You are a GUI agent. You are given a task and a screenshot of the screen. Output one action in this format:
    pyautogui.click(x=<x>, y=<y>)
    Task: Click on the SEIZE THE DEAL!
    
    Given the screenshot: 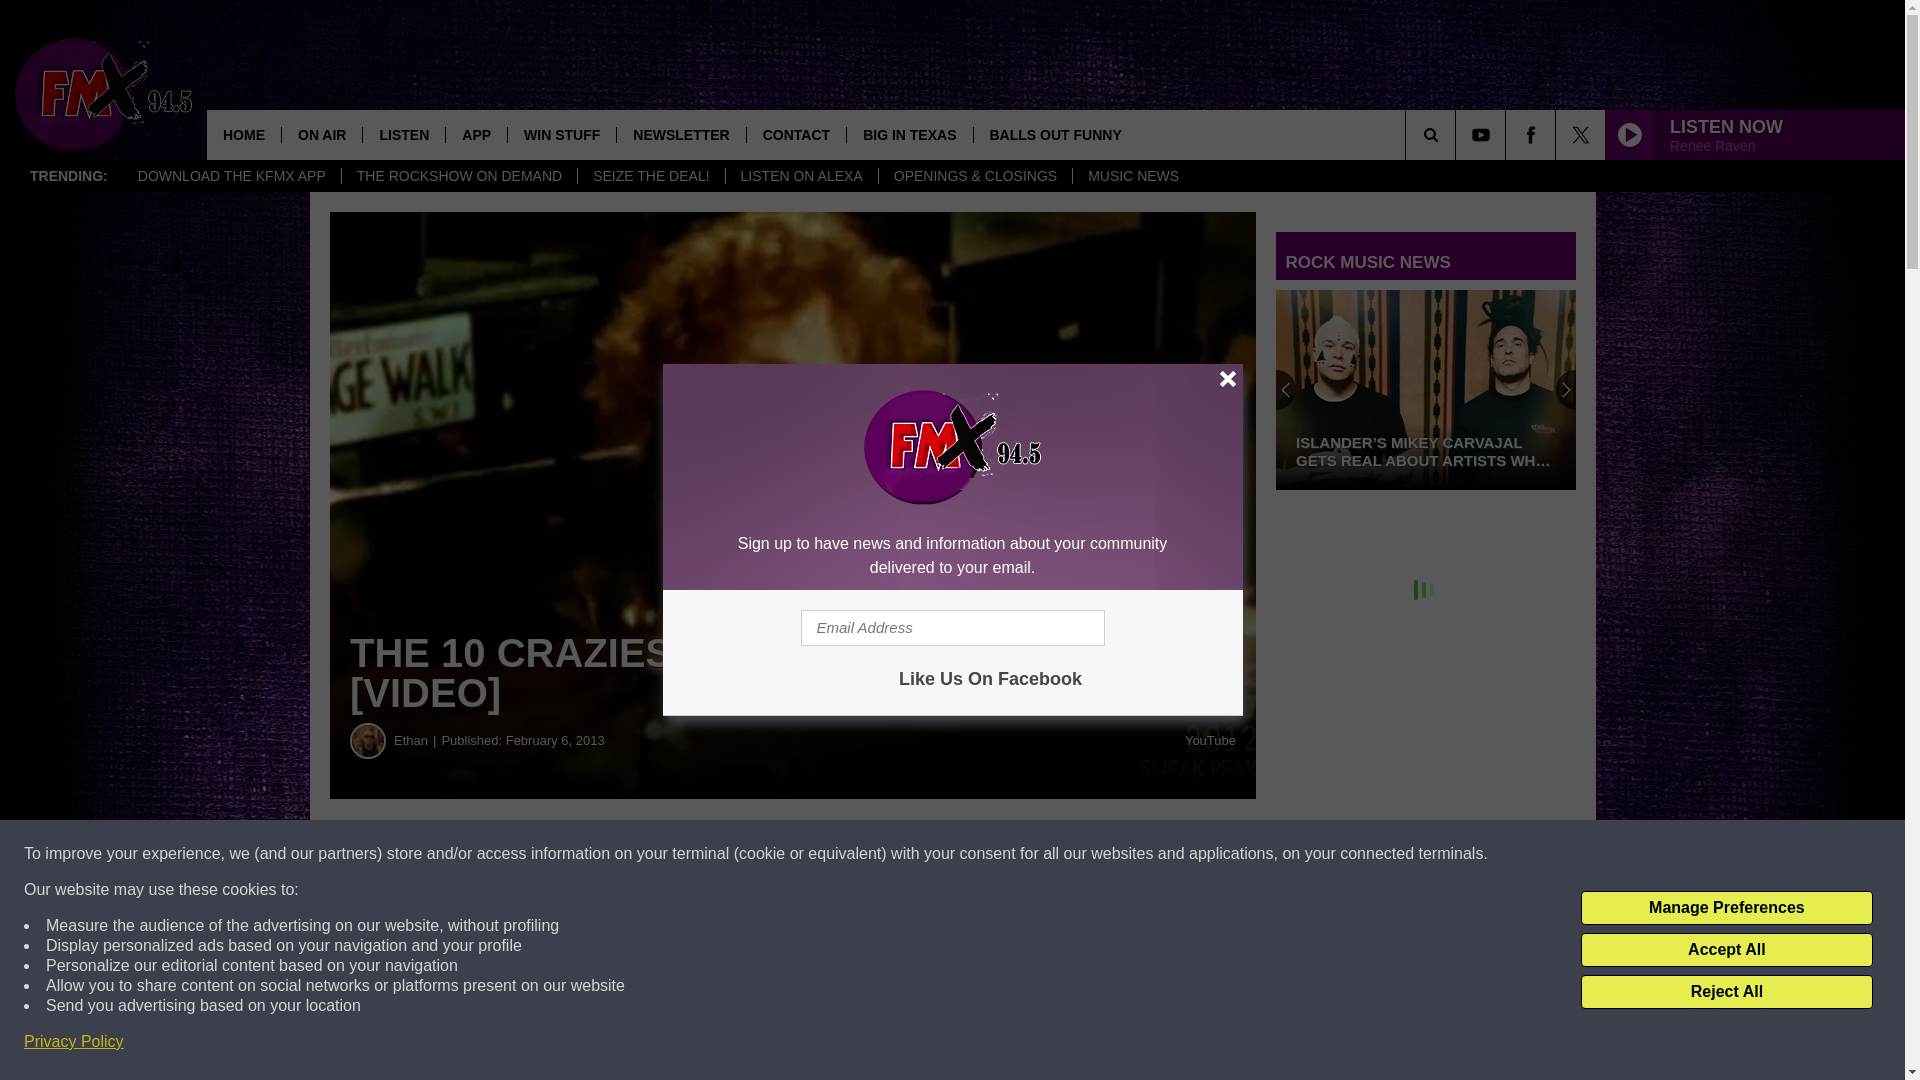 What is the action you would take?
    pyautogui.click(x=650, y=176)
    